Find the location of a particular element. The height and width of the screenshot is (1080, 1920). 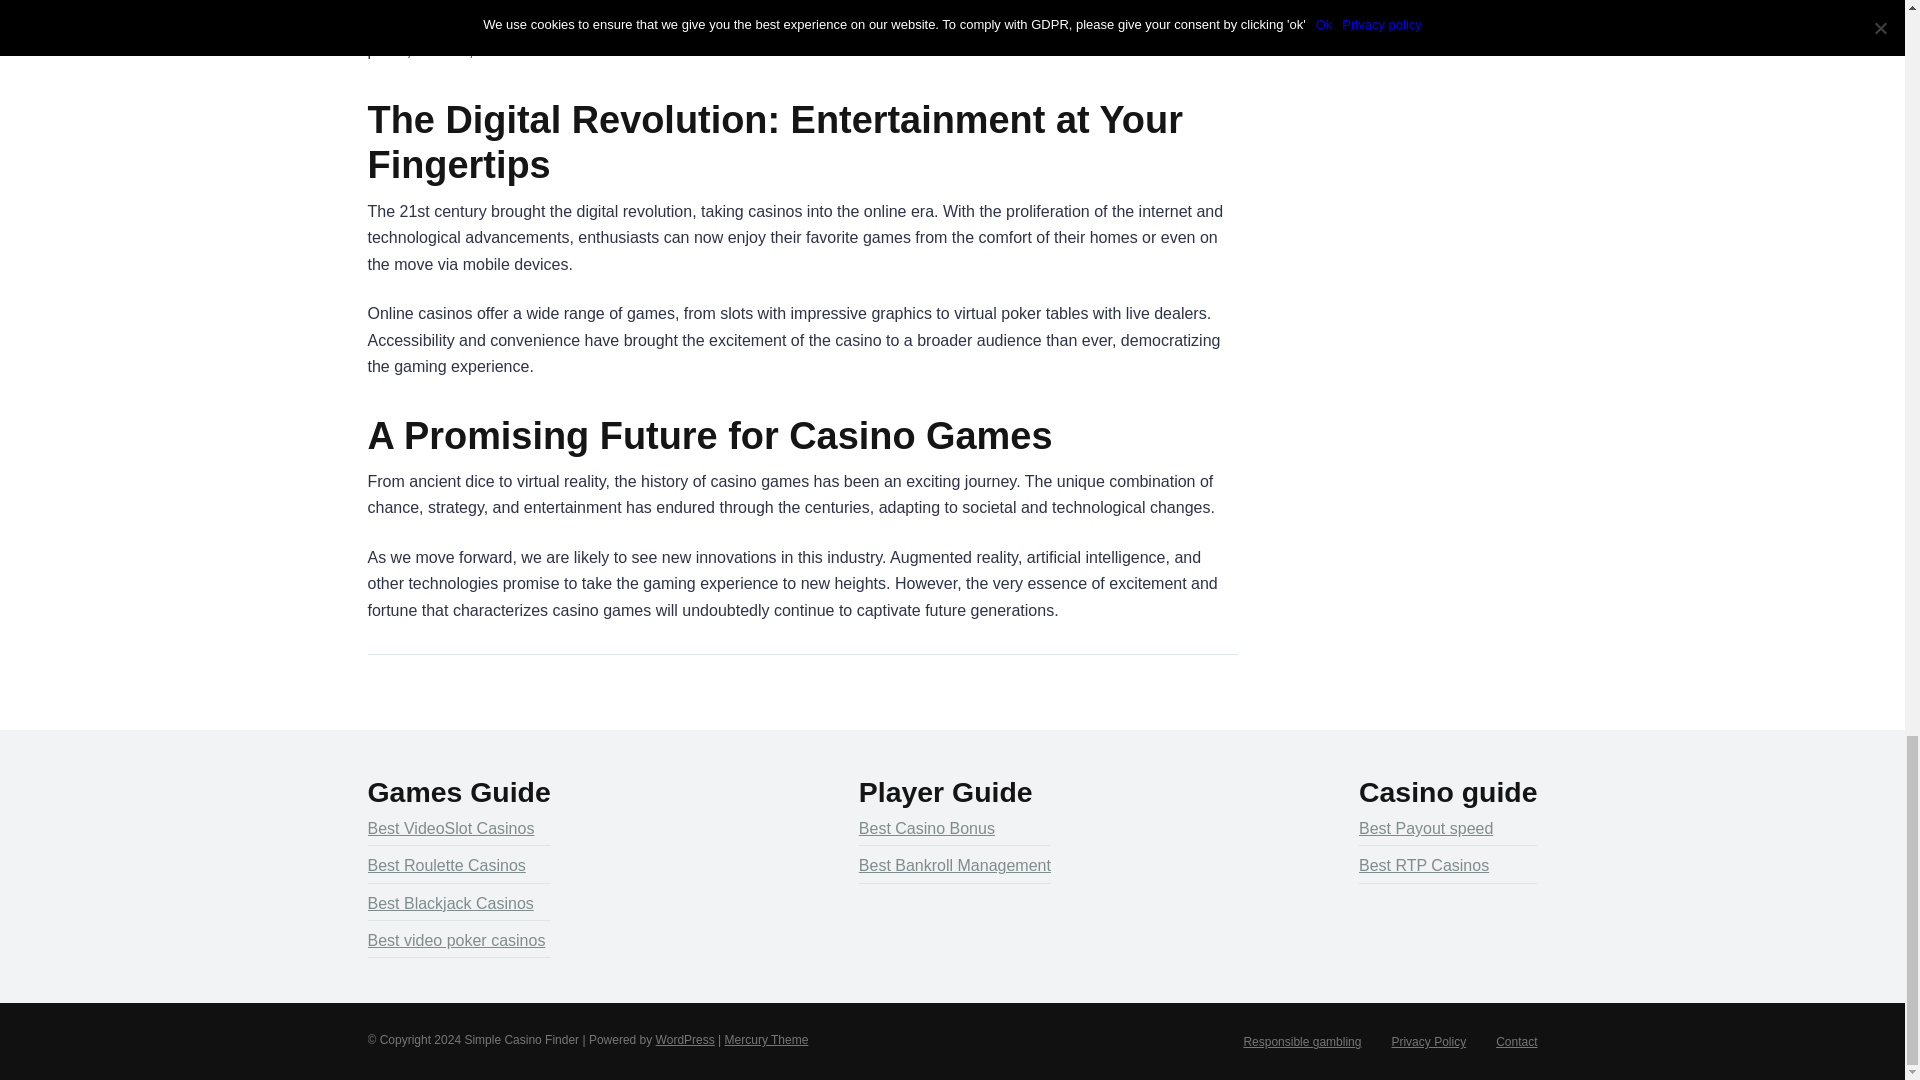

Mercury Theme is located at coordinates (766, 1039).